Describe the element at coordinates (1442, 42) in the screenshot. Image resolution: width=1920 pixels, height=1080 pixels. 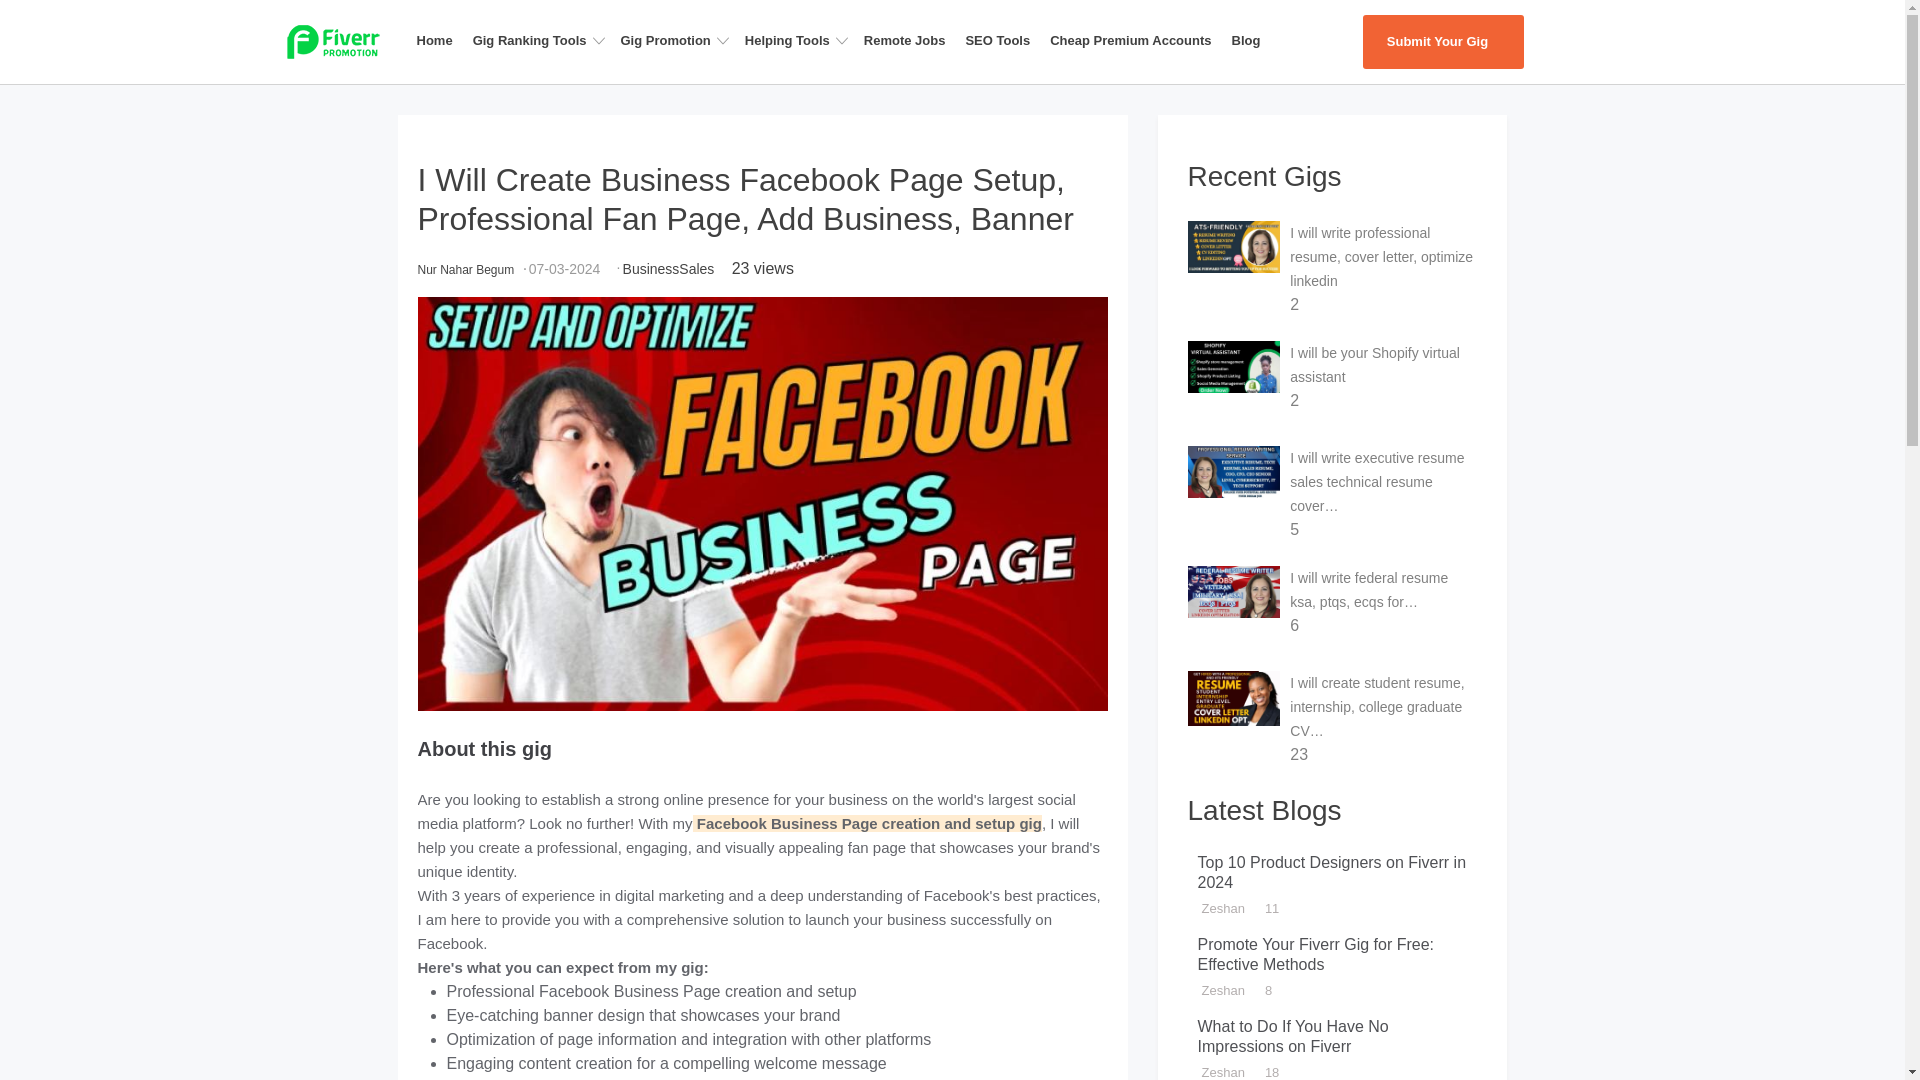
I see `Submit Your Gig` at that location.